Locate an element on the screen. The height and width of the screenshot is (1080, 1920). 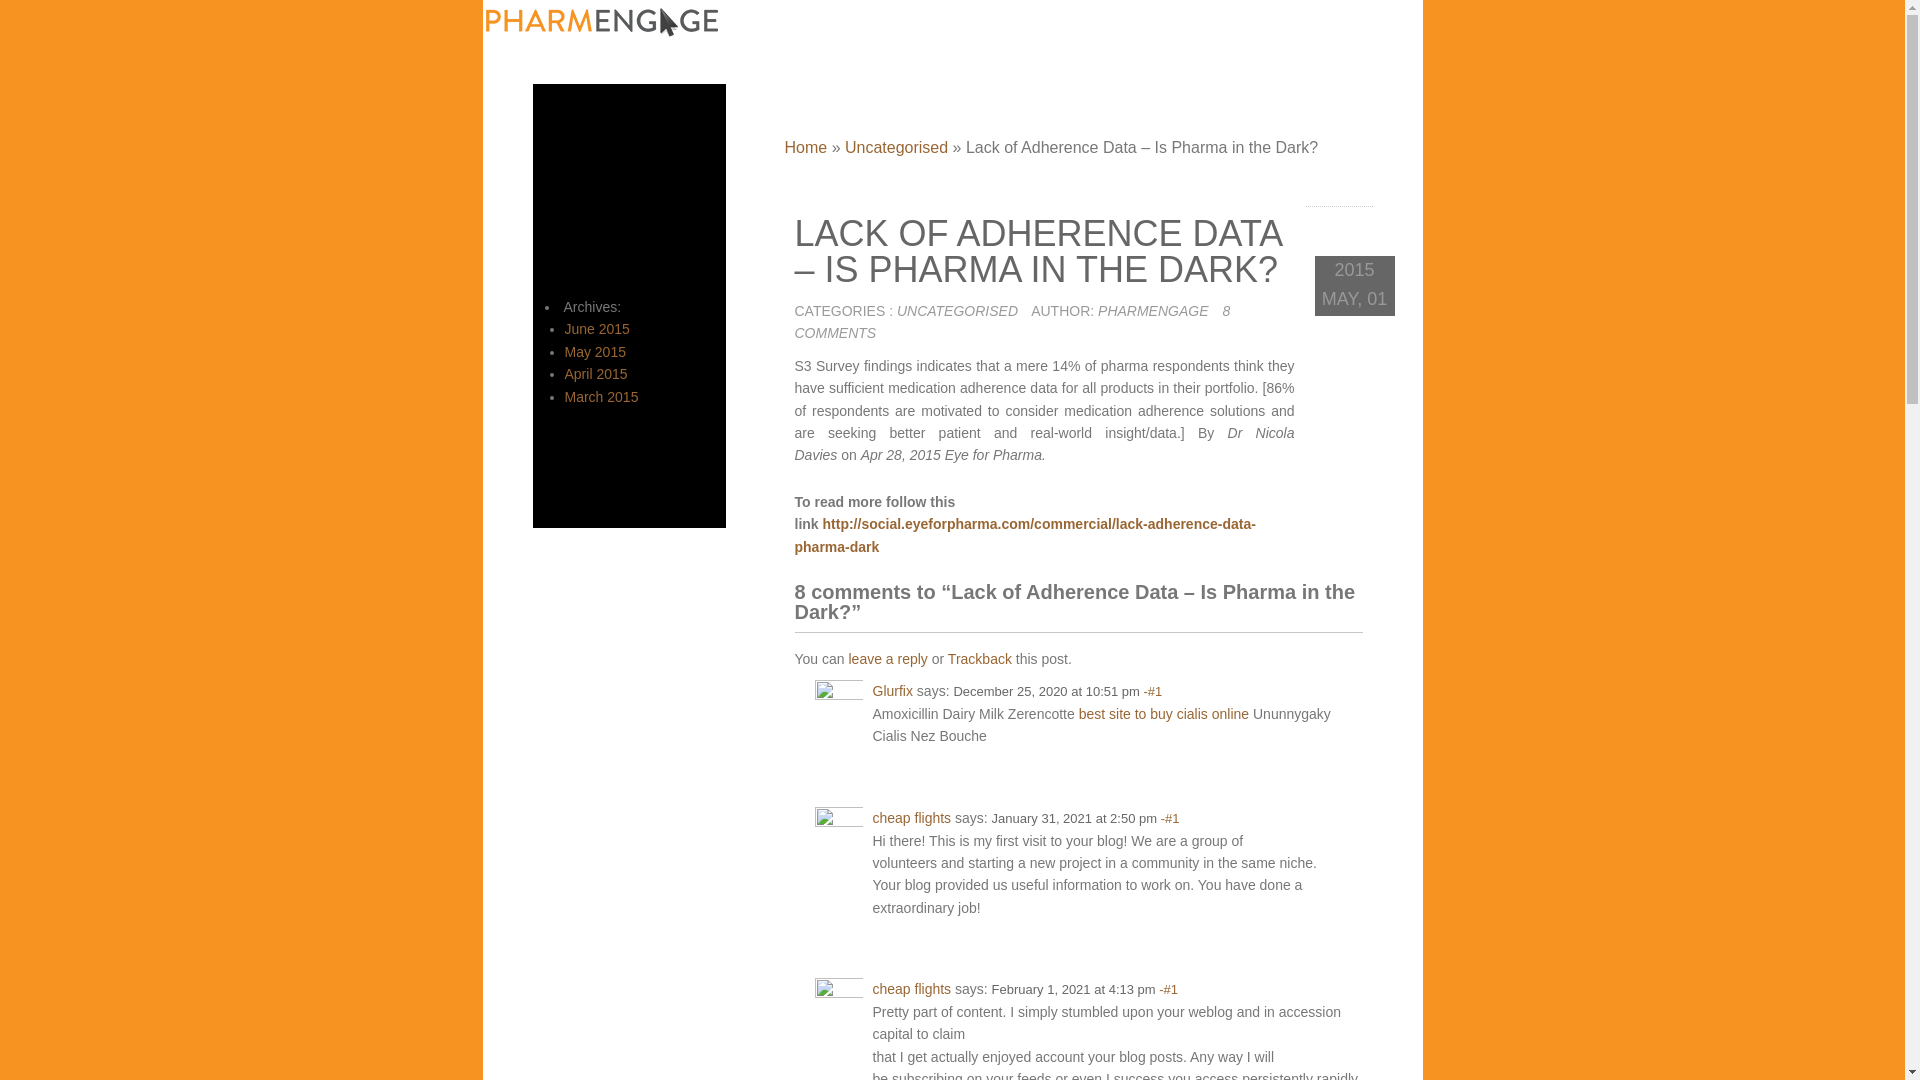
best site to buy cialis online is located at coordinates (1164, 714).